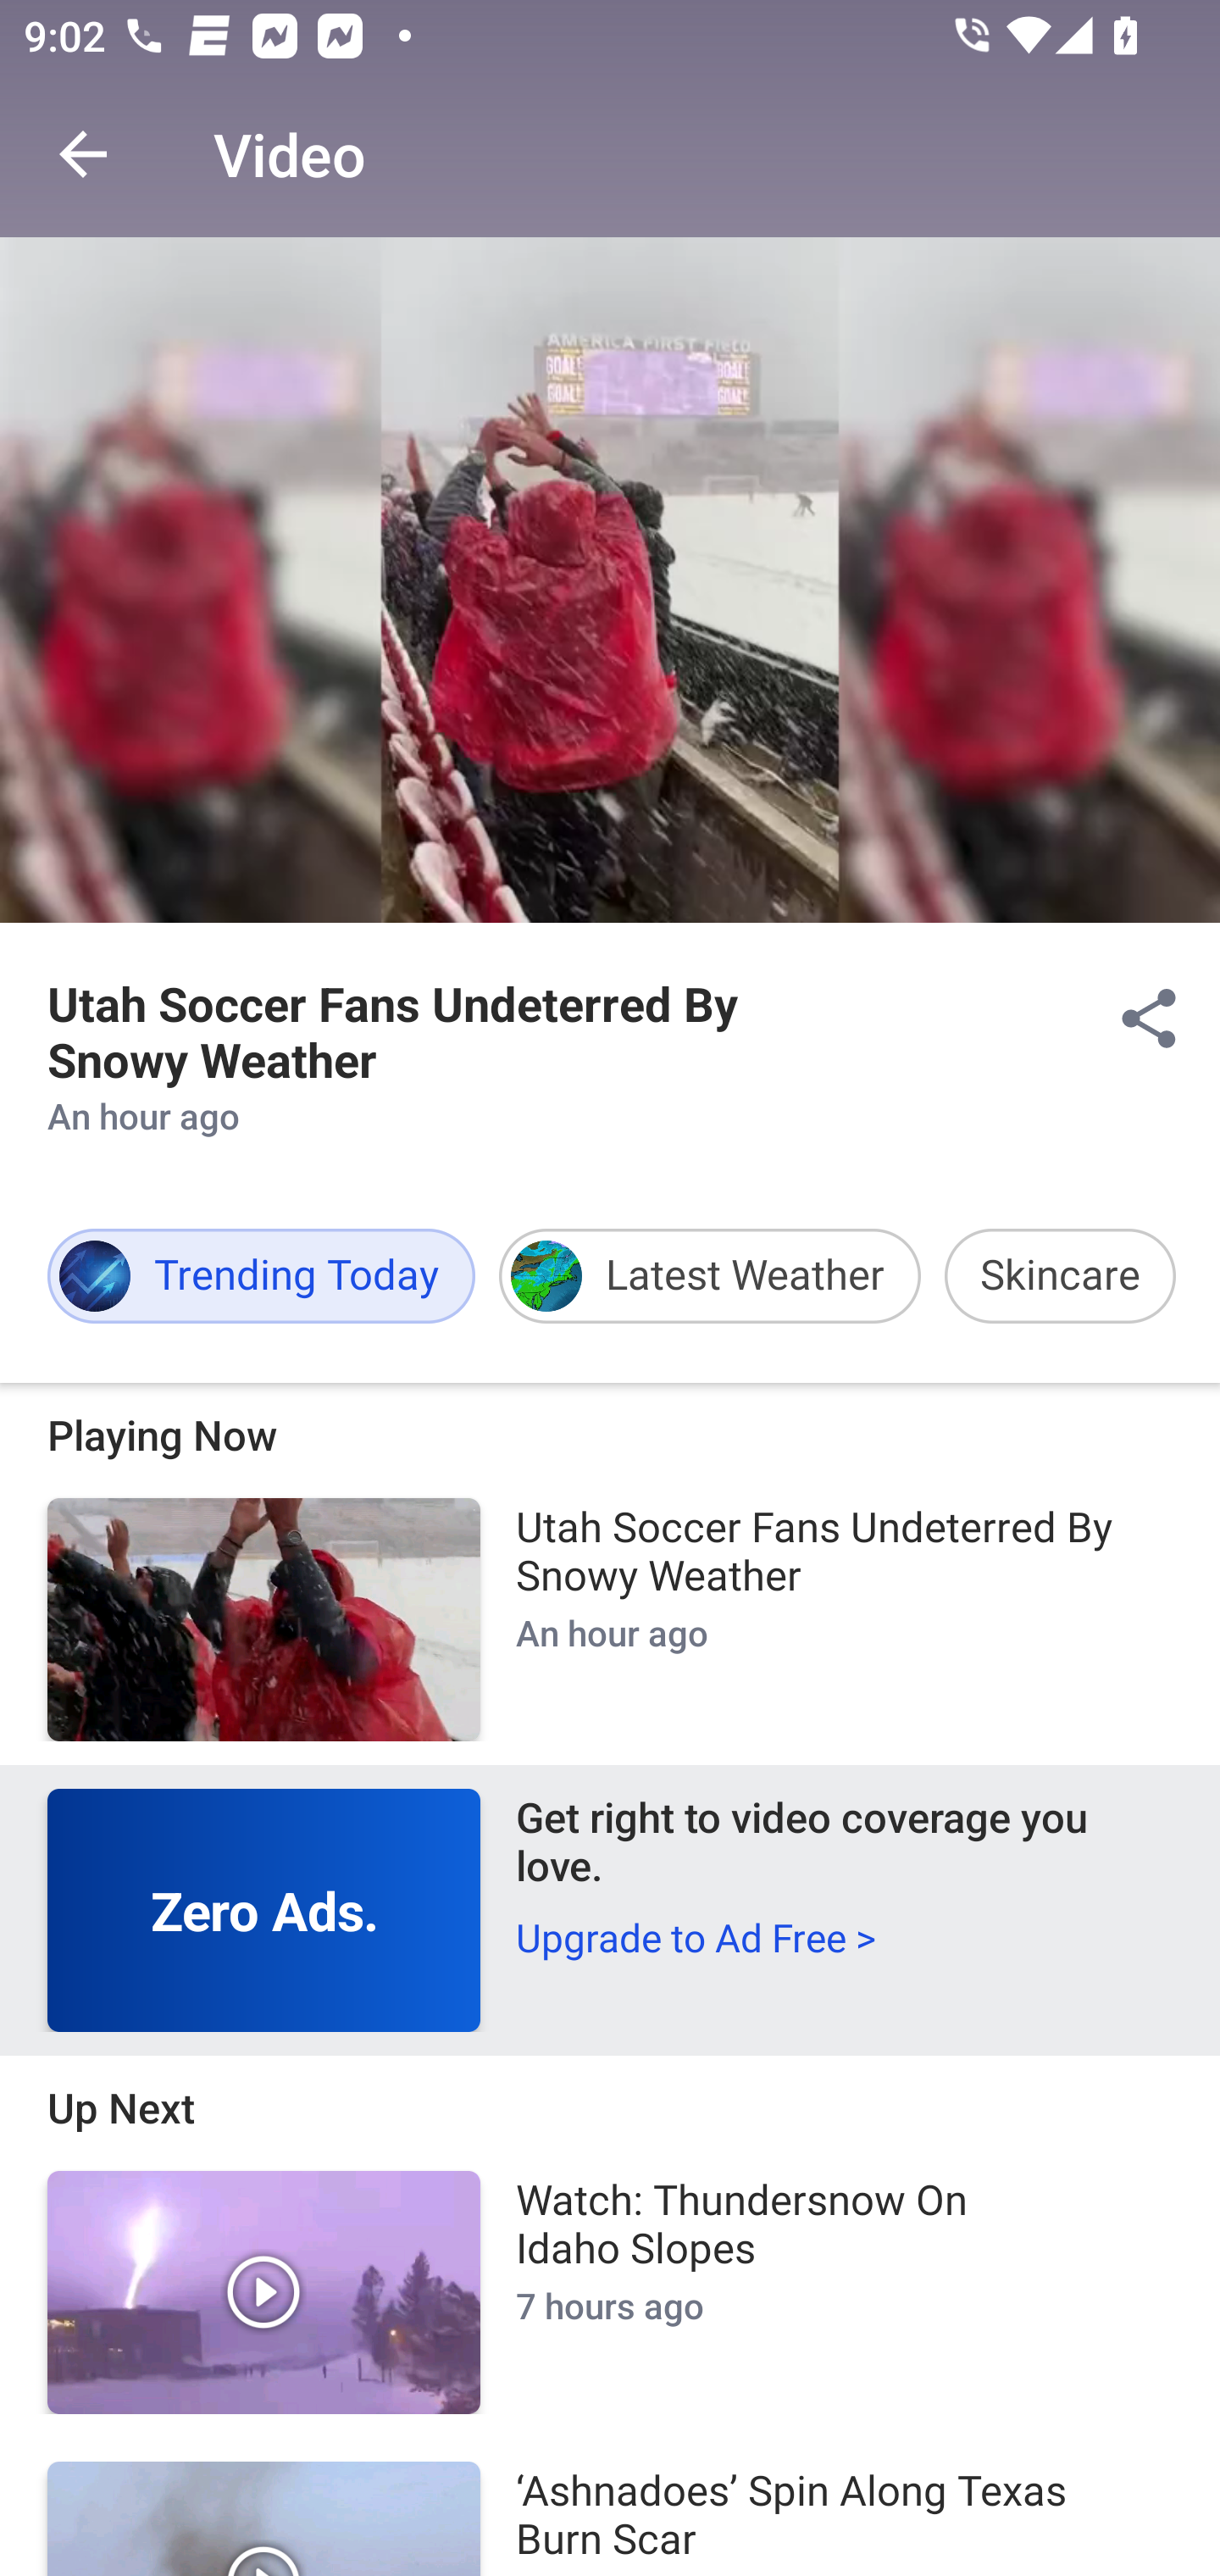 The width and height of the screenshot is (1220, 2576). What do you see at coordinates (710, 1276) in the screenshot?
I see `Latest Weather` at bounding box center [710, 1276].